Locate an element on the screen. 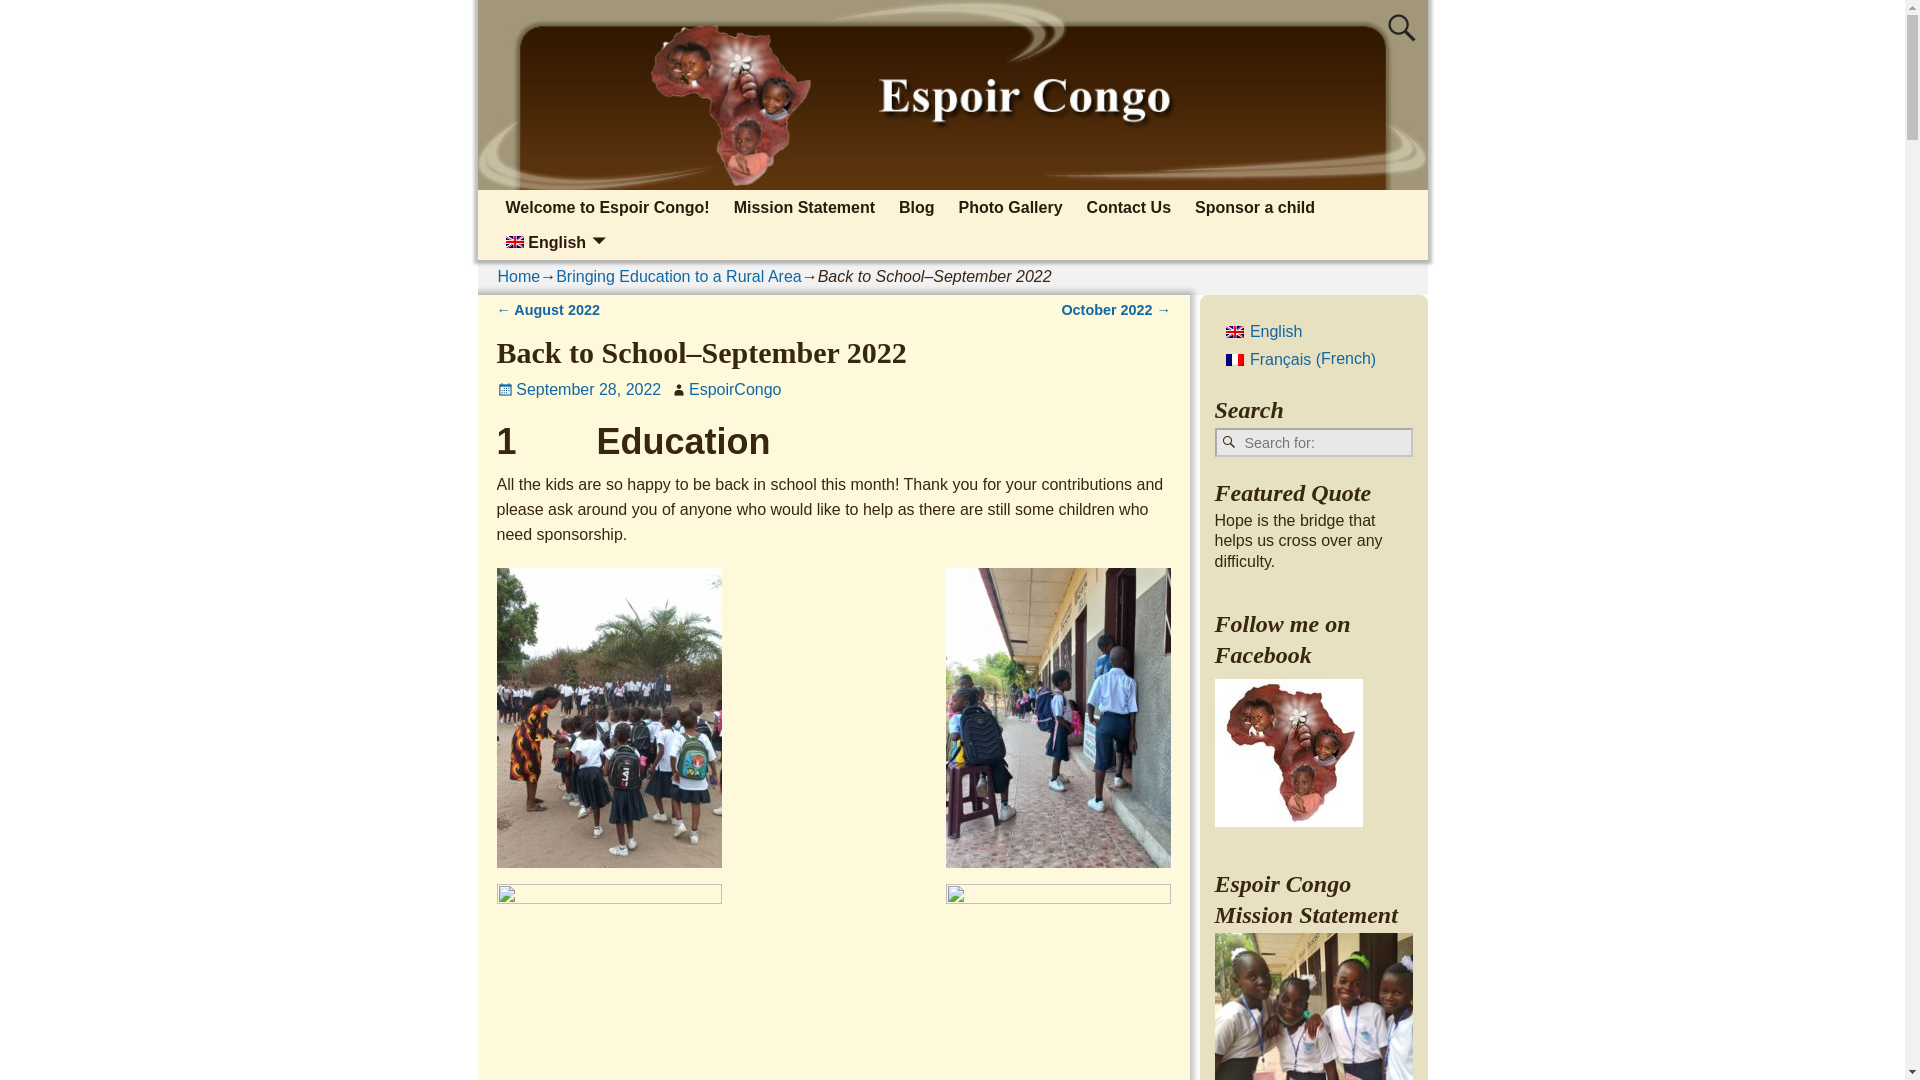  Mission Statement is located at coordinates (804, 207).